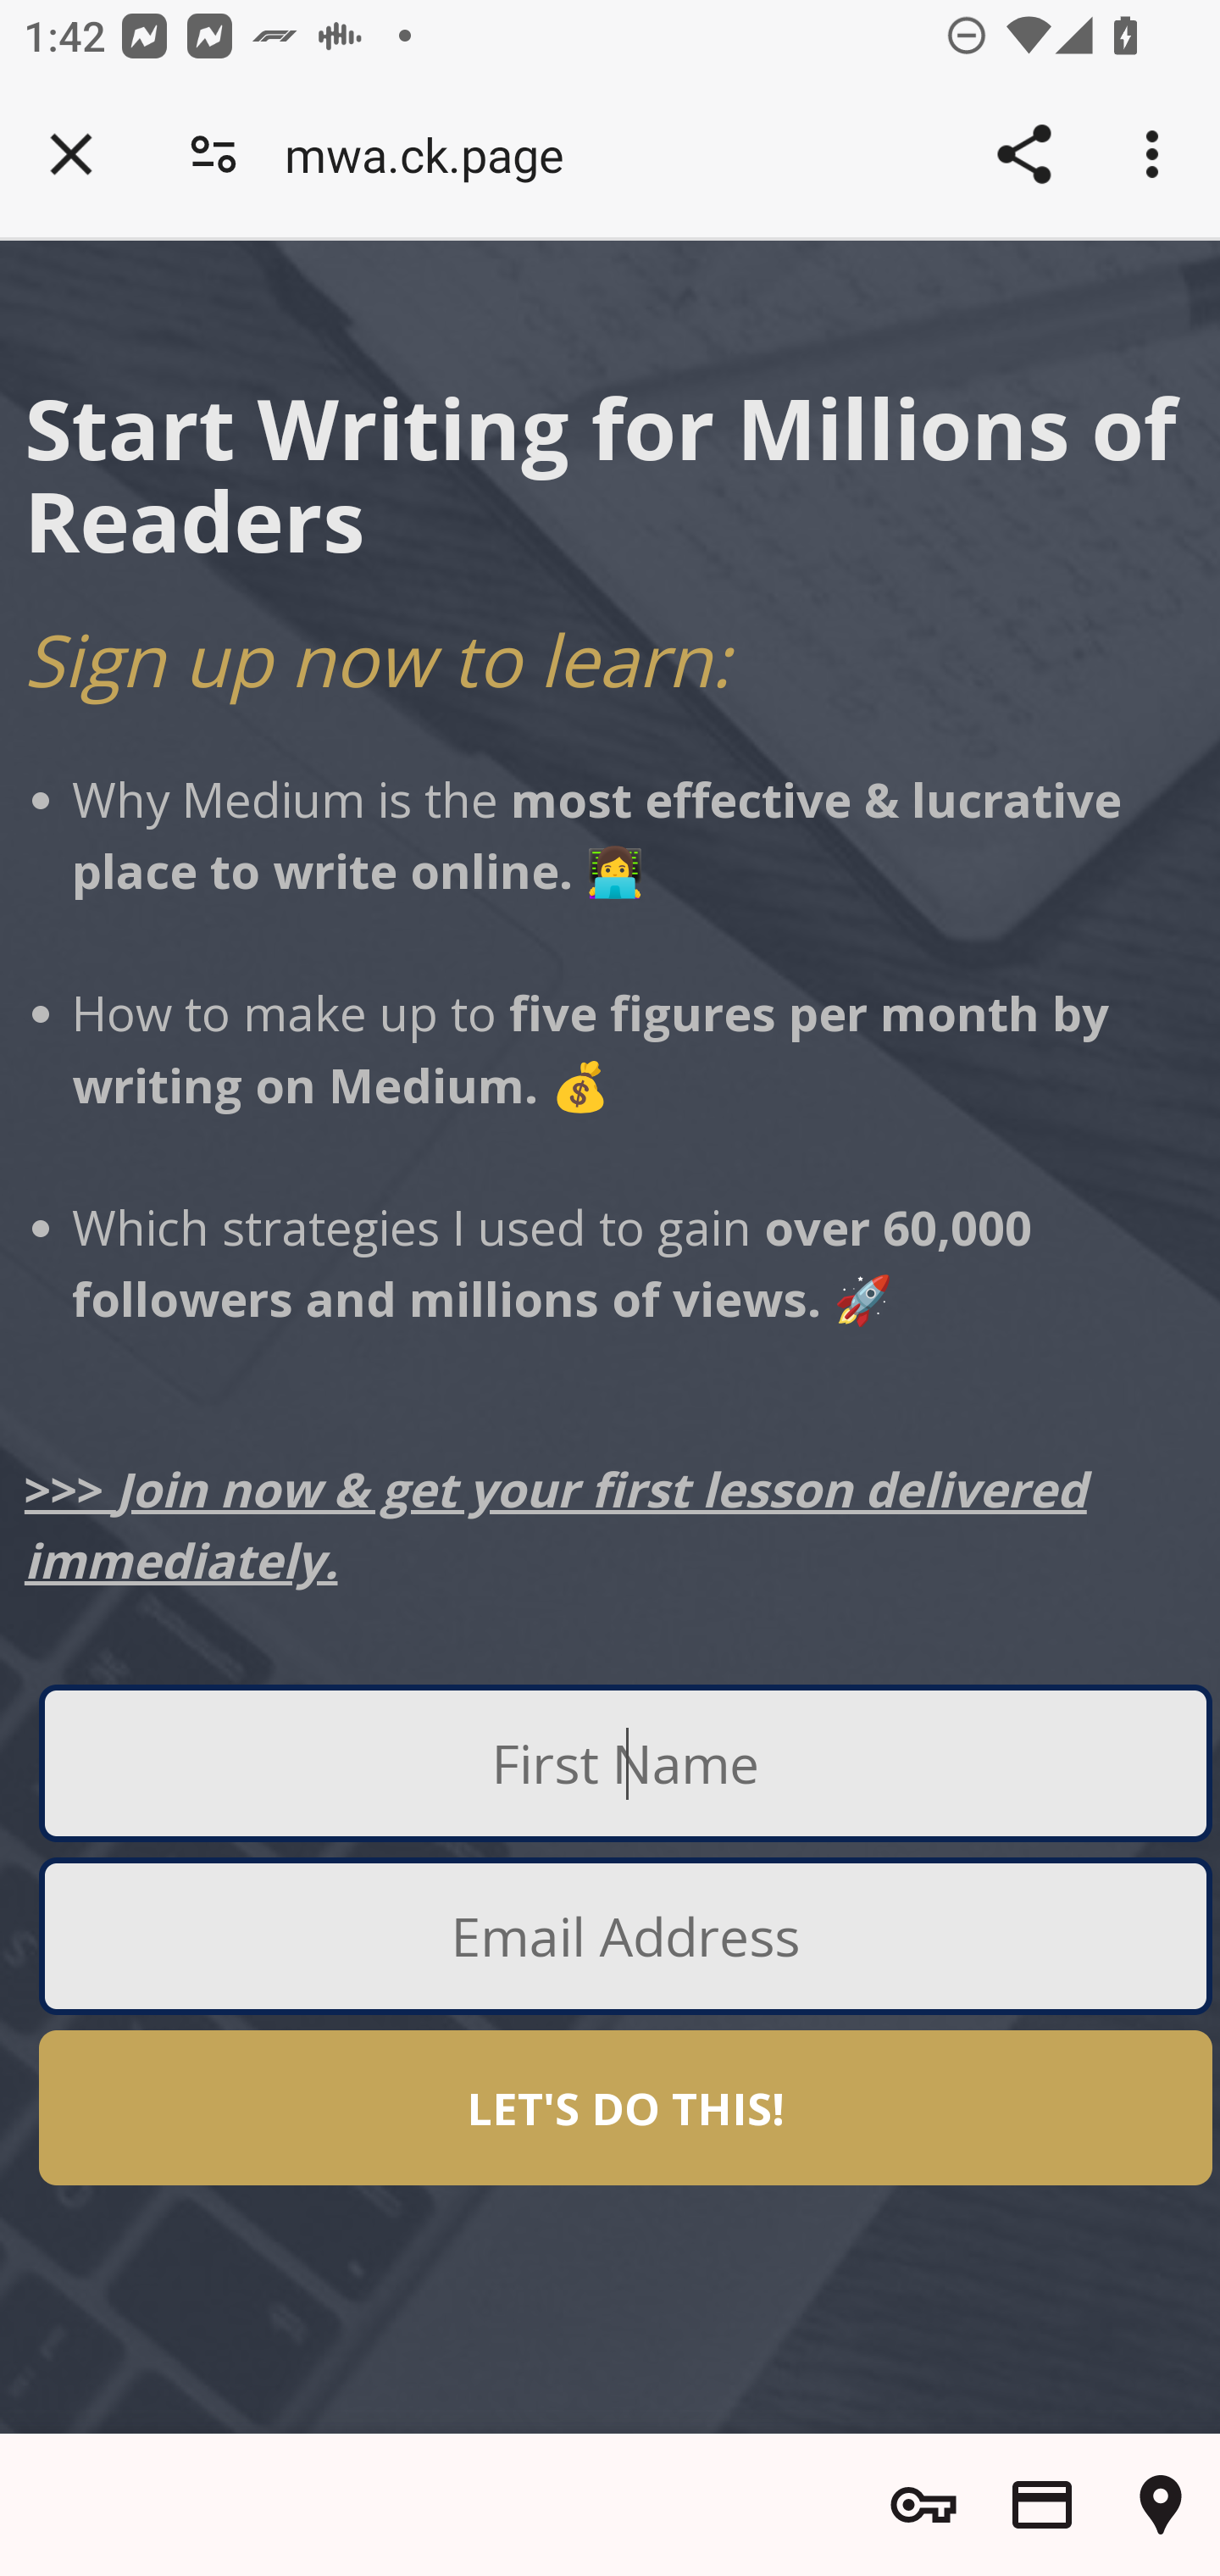 The width and height of the screenshot is (1220, 2576). Describe the element at coordinates (1023, 154) in the screenshot. I see `Share` at that location.